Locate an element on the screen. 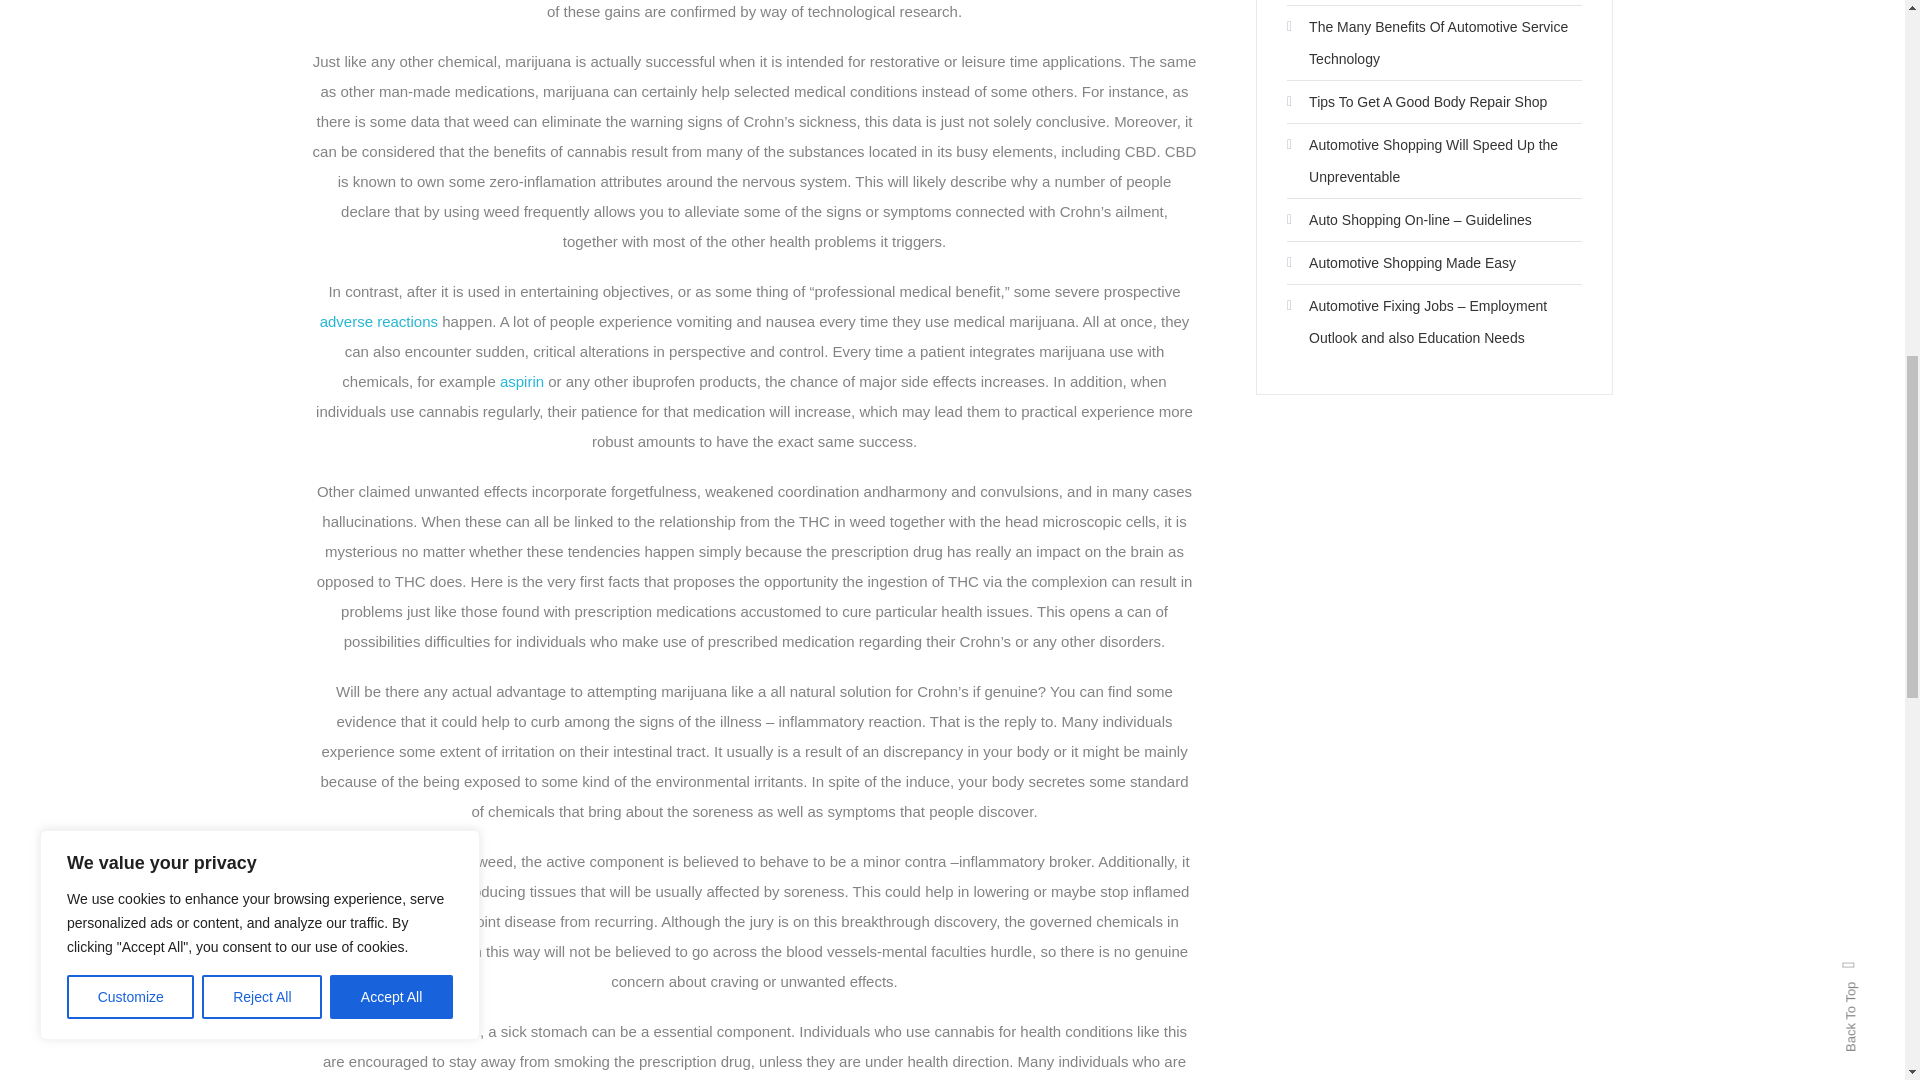 The height and width of the screenshot is (1080, 1920). aspirin is located at coordinates (521, 380).